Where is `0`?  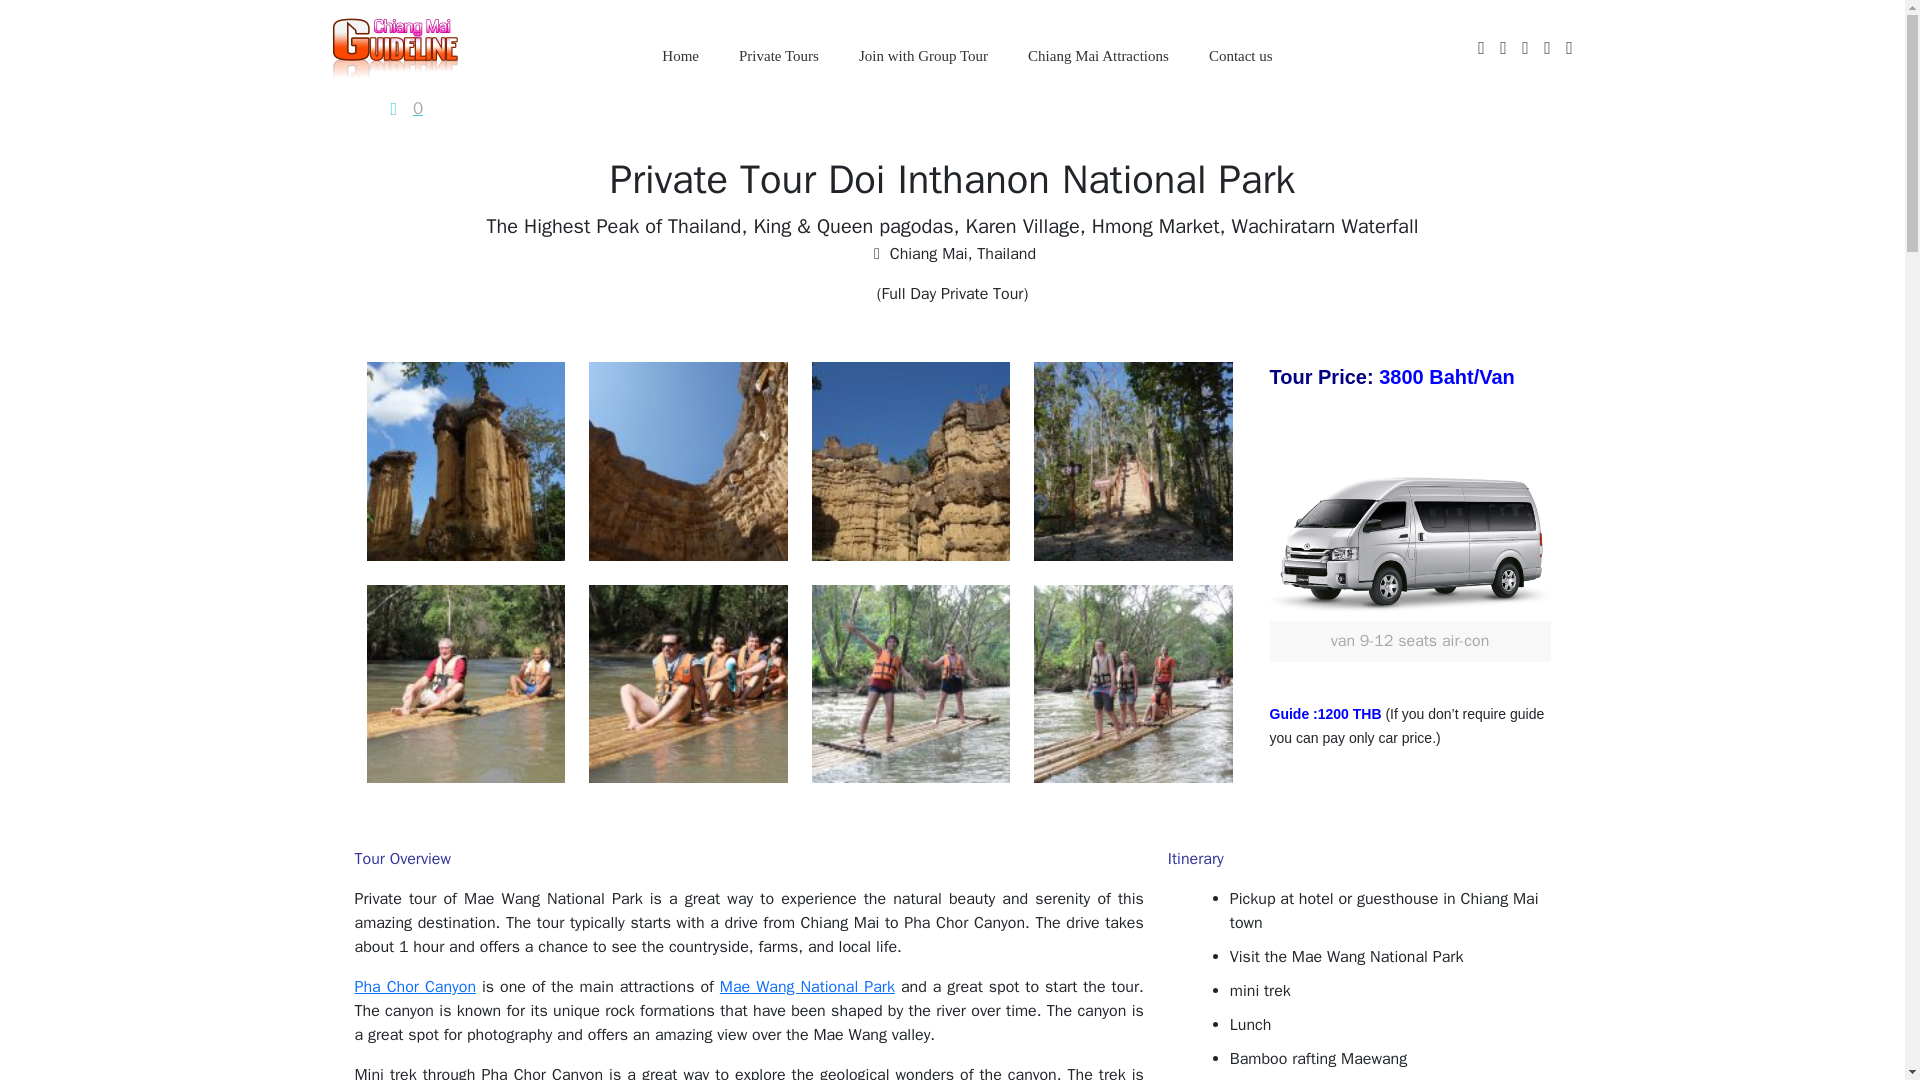 0 is located at coordinates (404, 109).